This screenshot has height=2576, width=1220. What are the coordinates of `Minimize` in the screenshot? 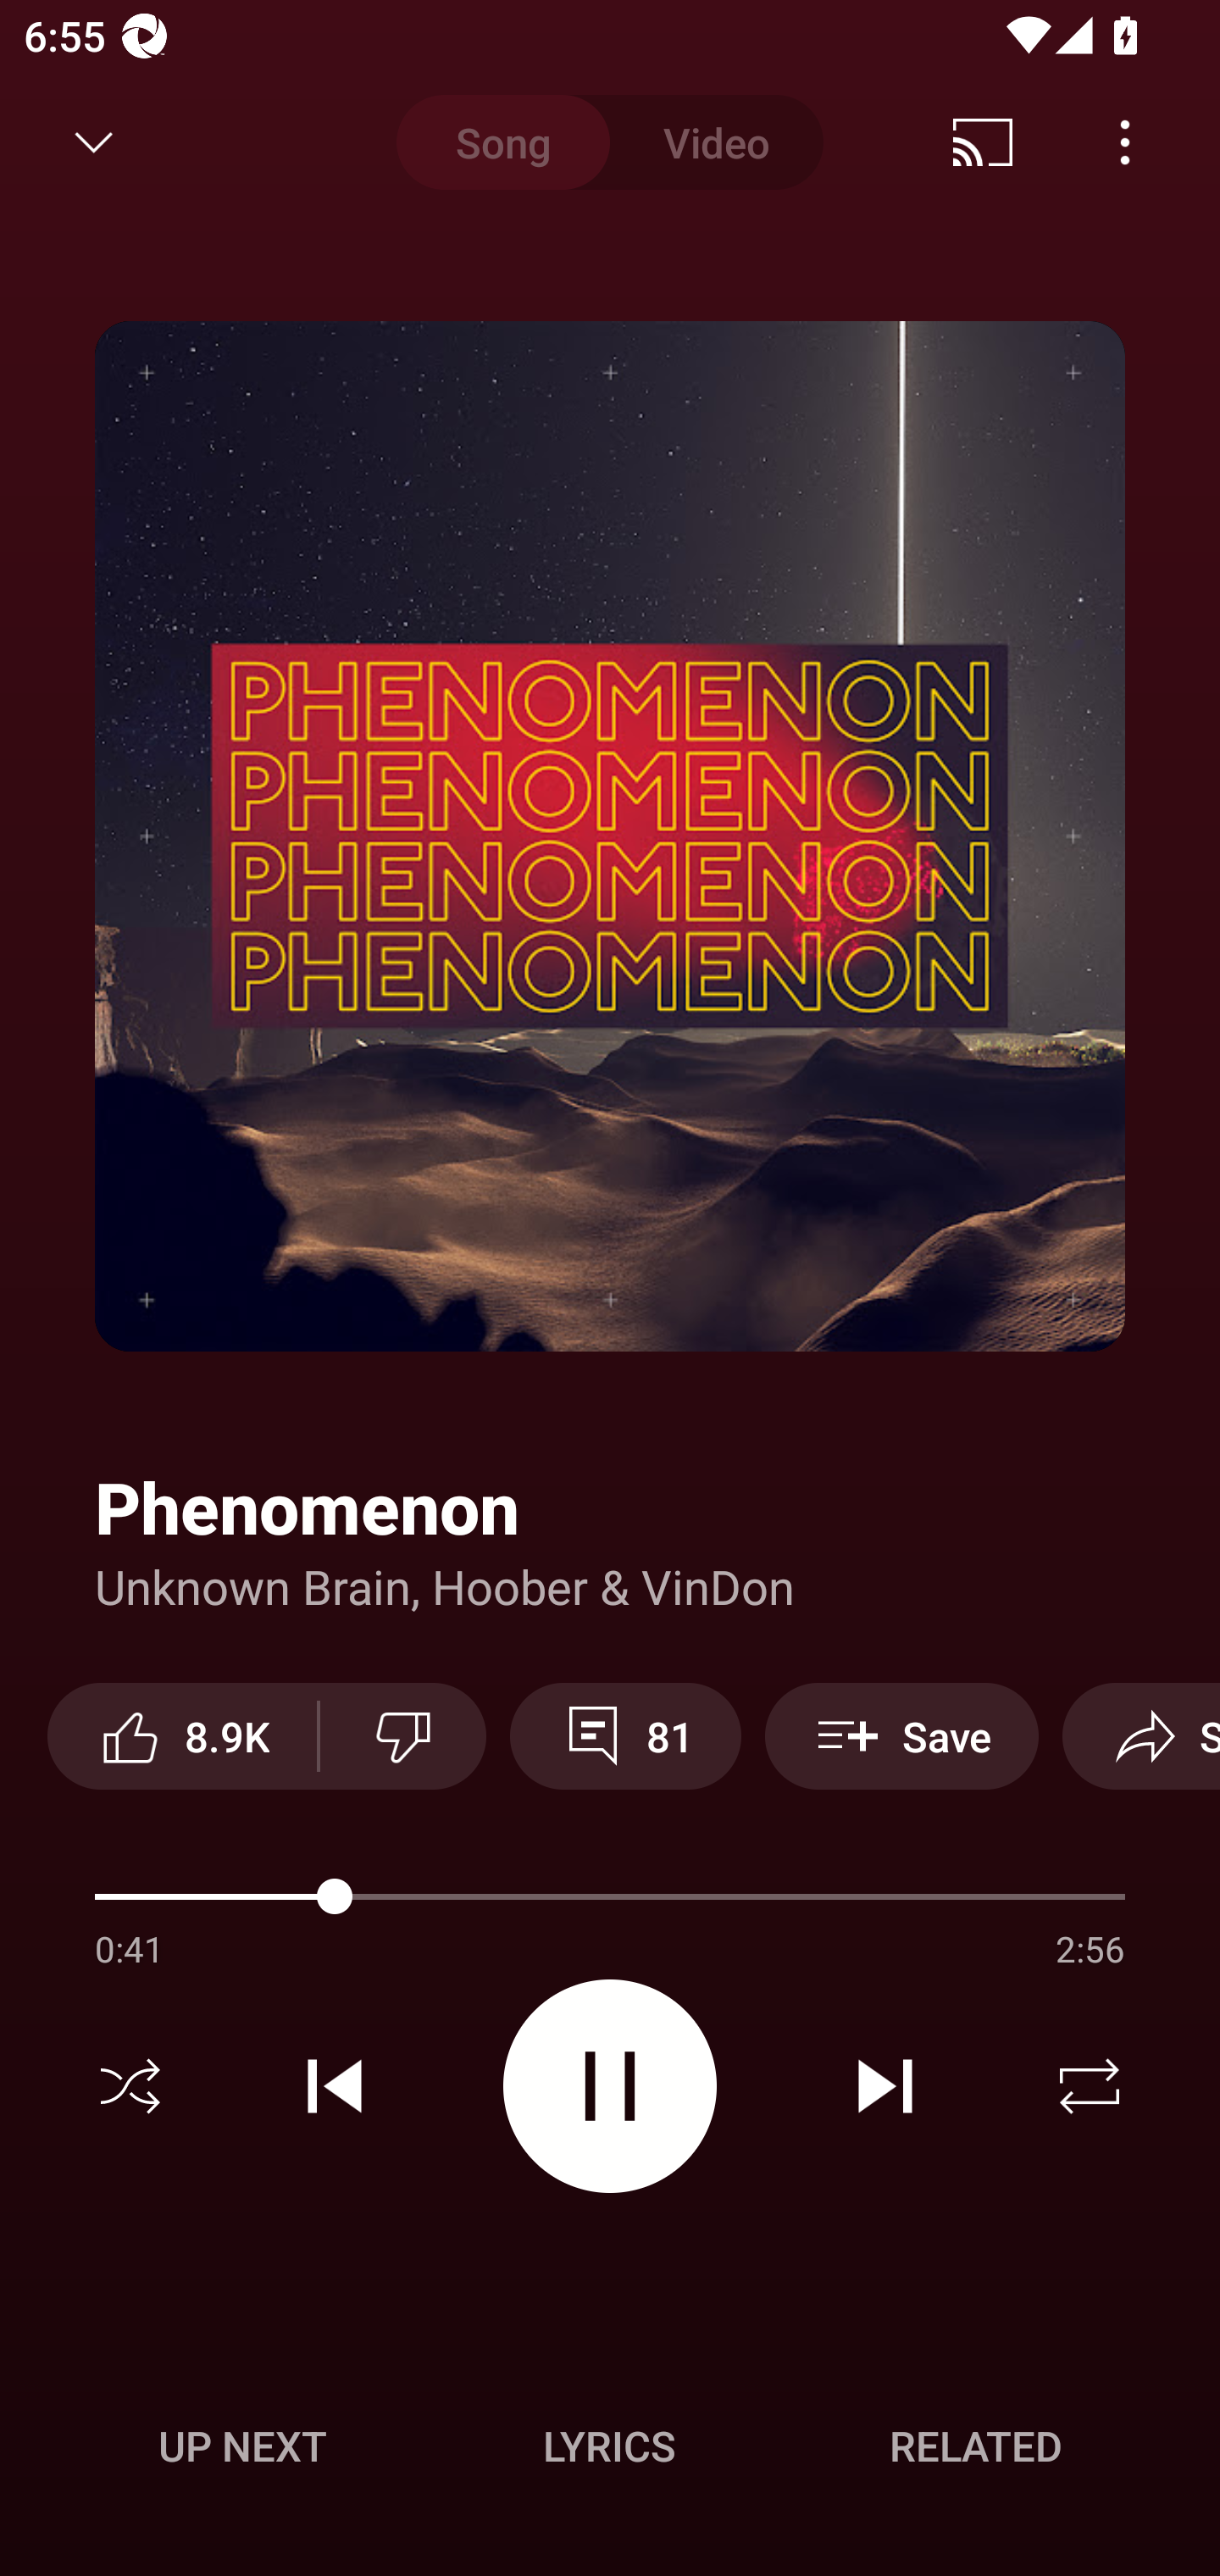 It's located at (94, 142).